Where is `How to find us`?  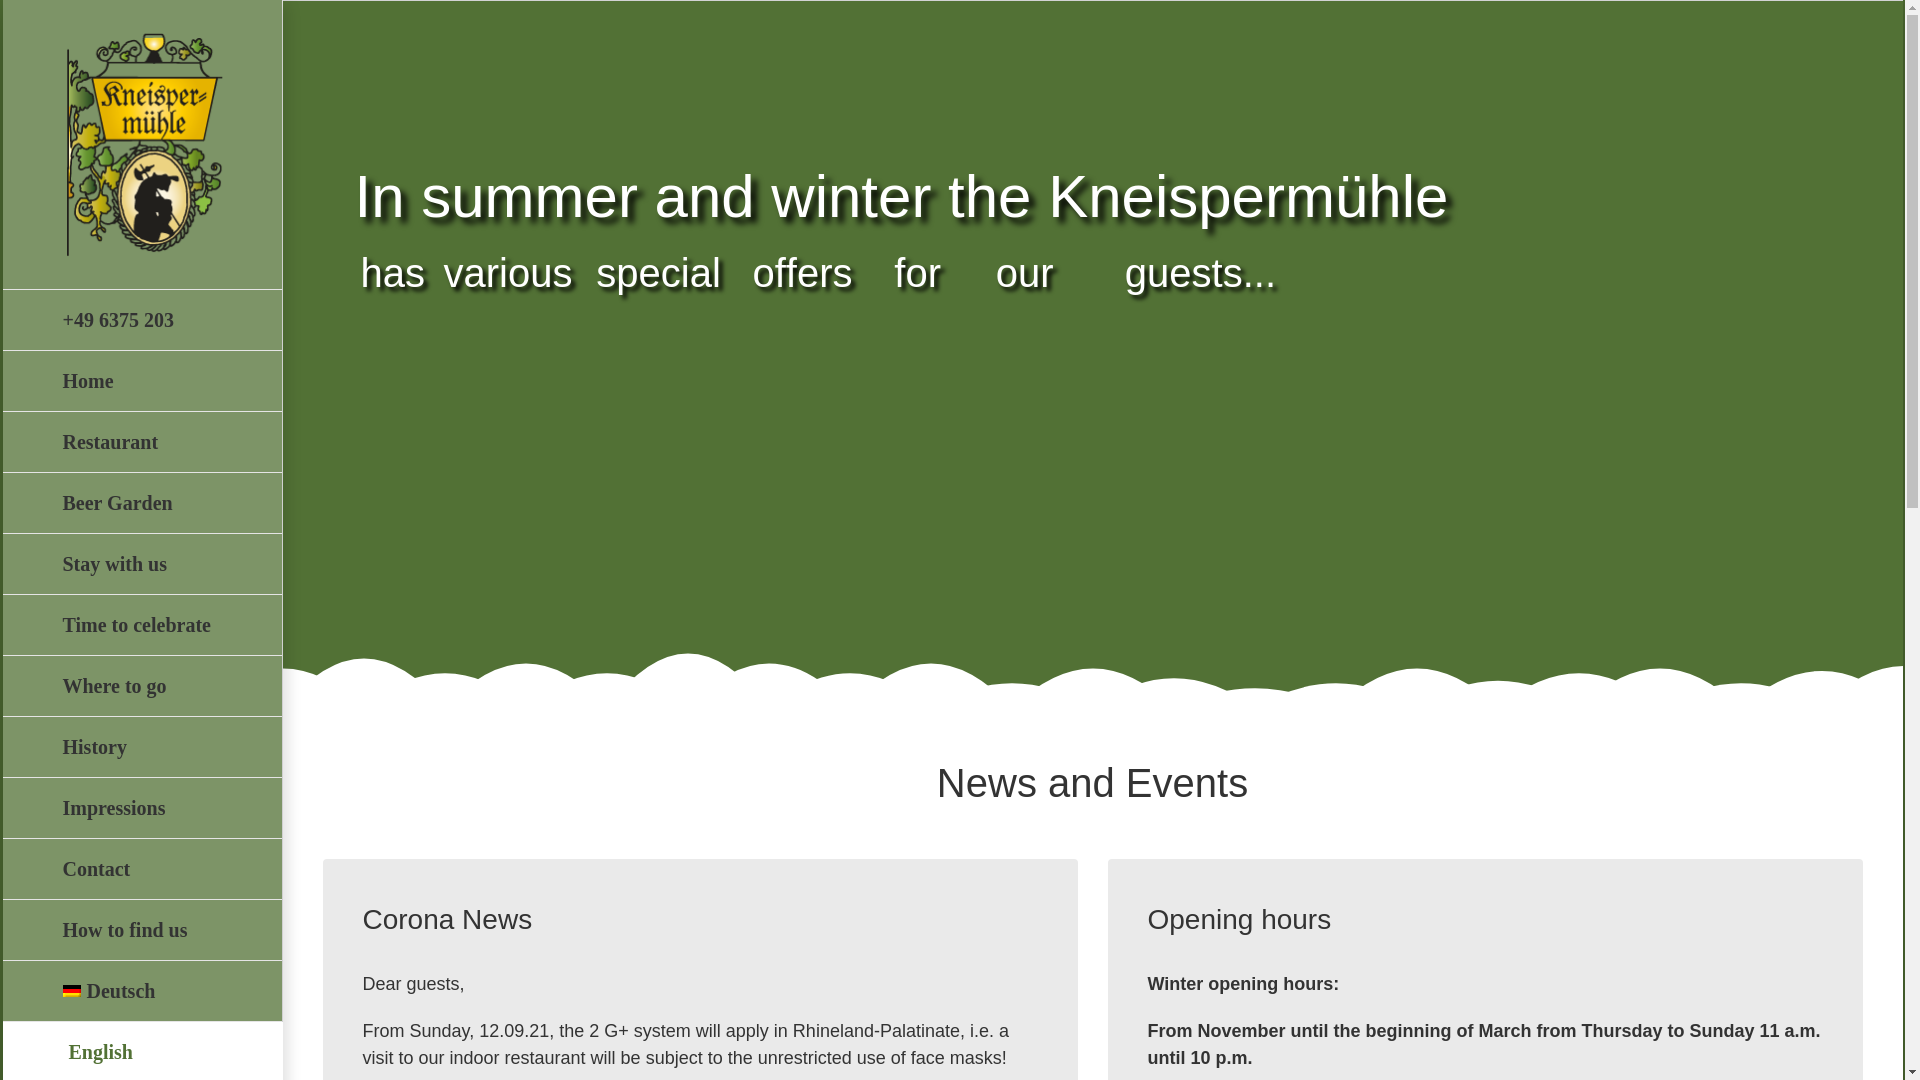 How to find us is located at coordinates (140, 930).